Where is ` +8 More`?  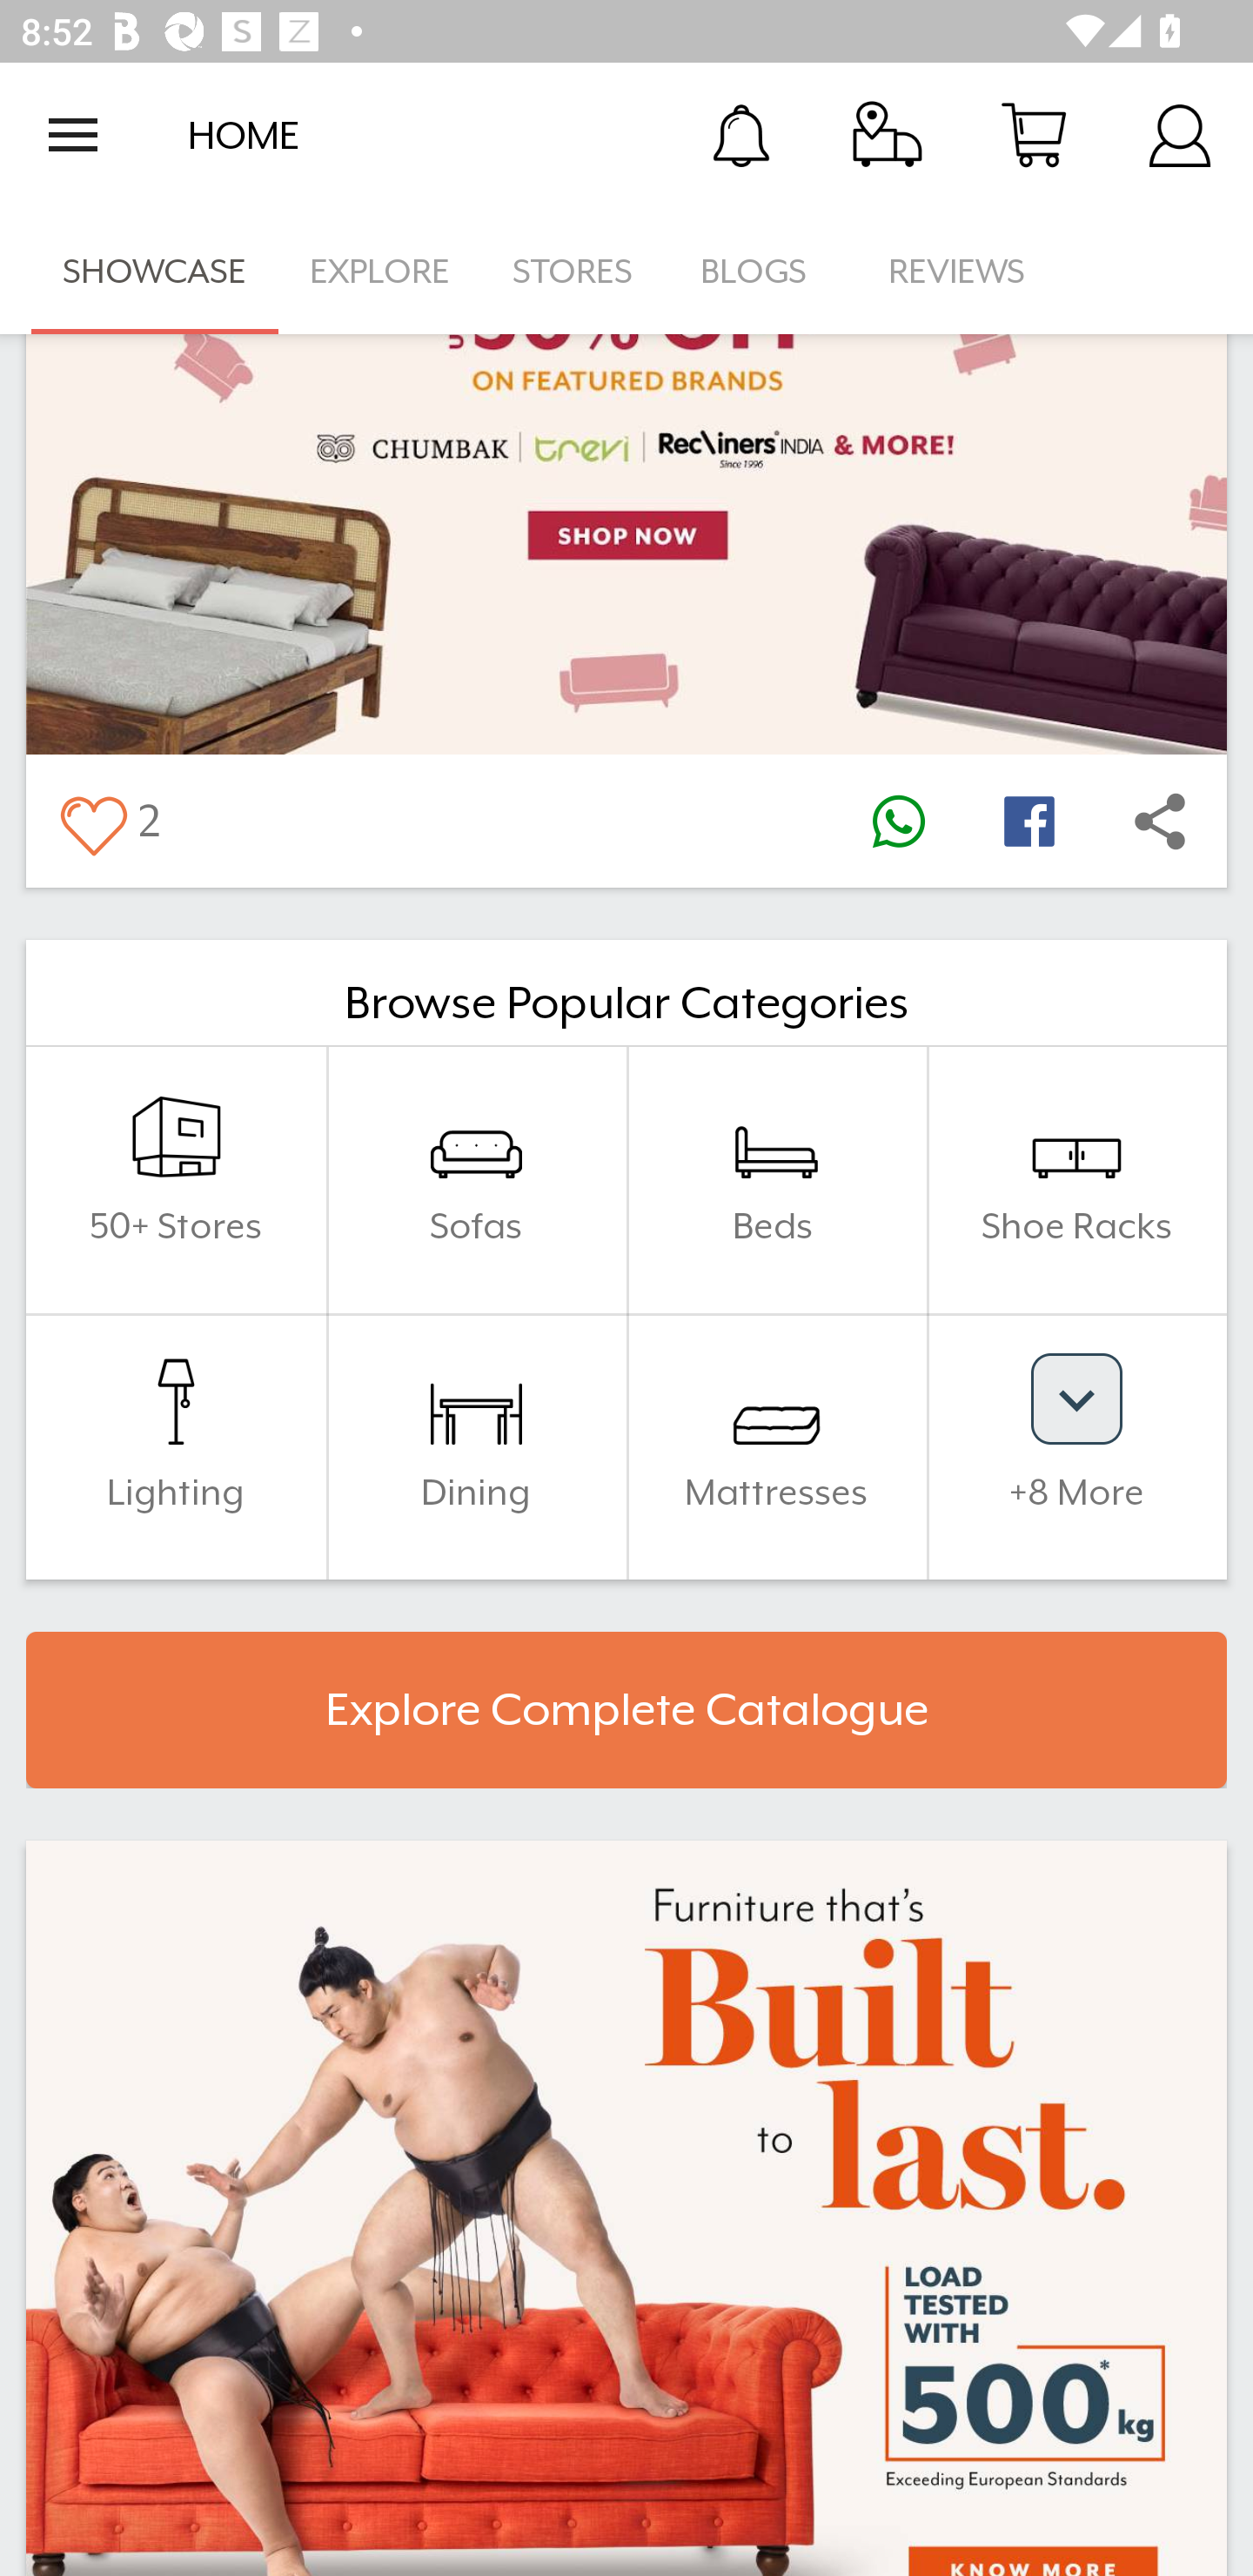
 +8 More is located at coordinates (1076, 1446).